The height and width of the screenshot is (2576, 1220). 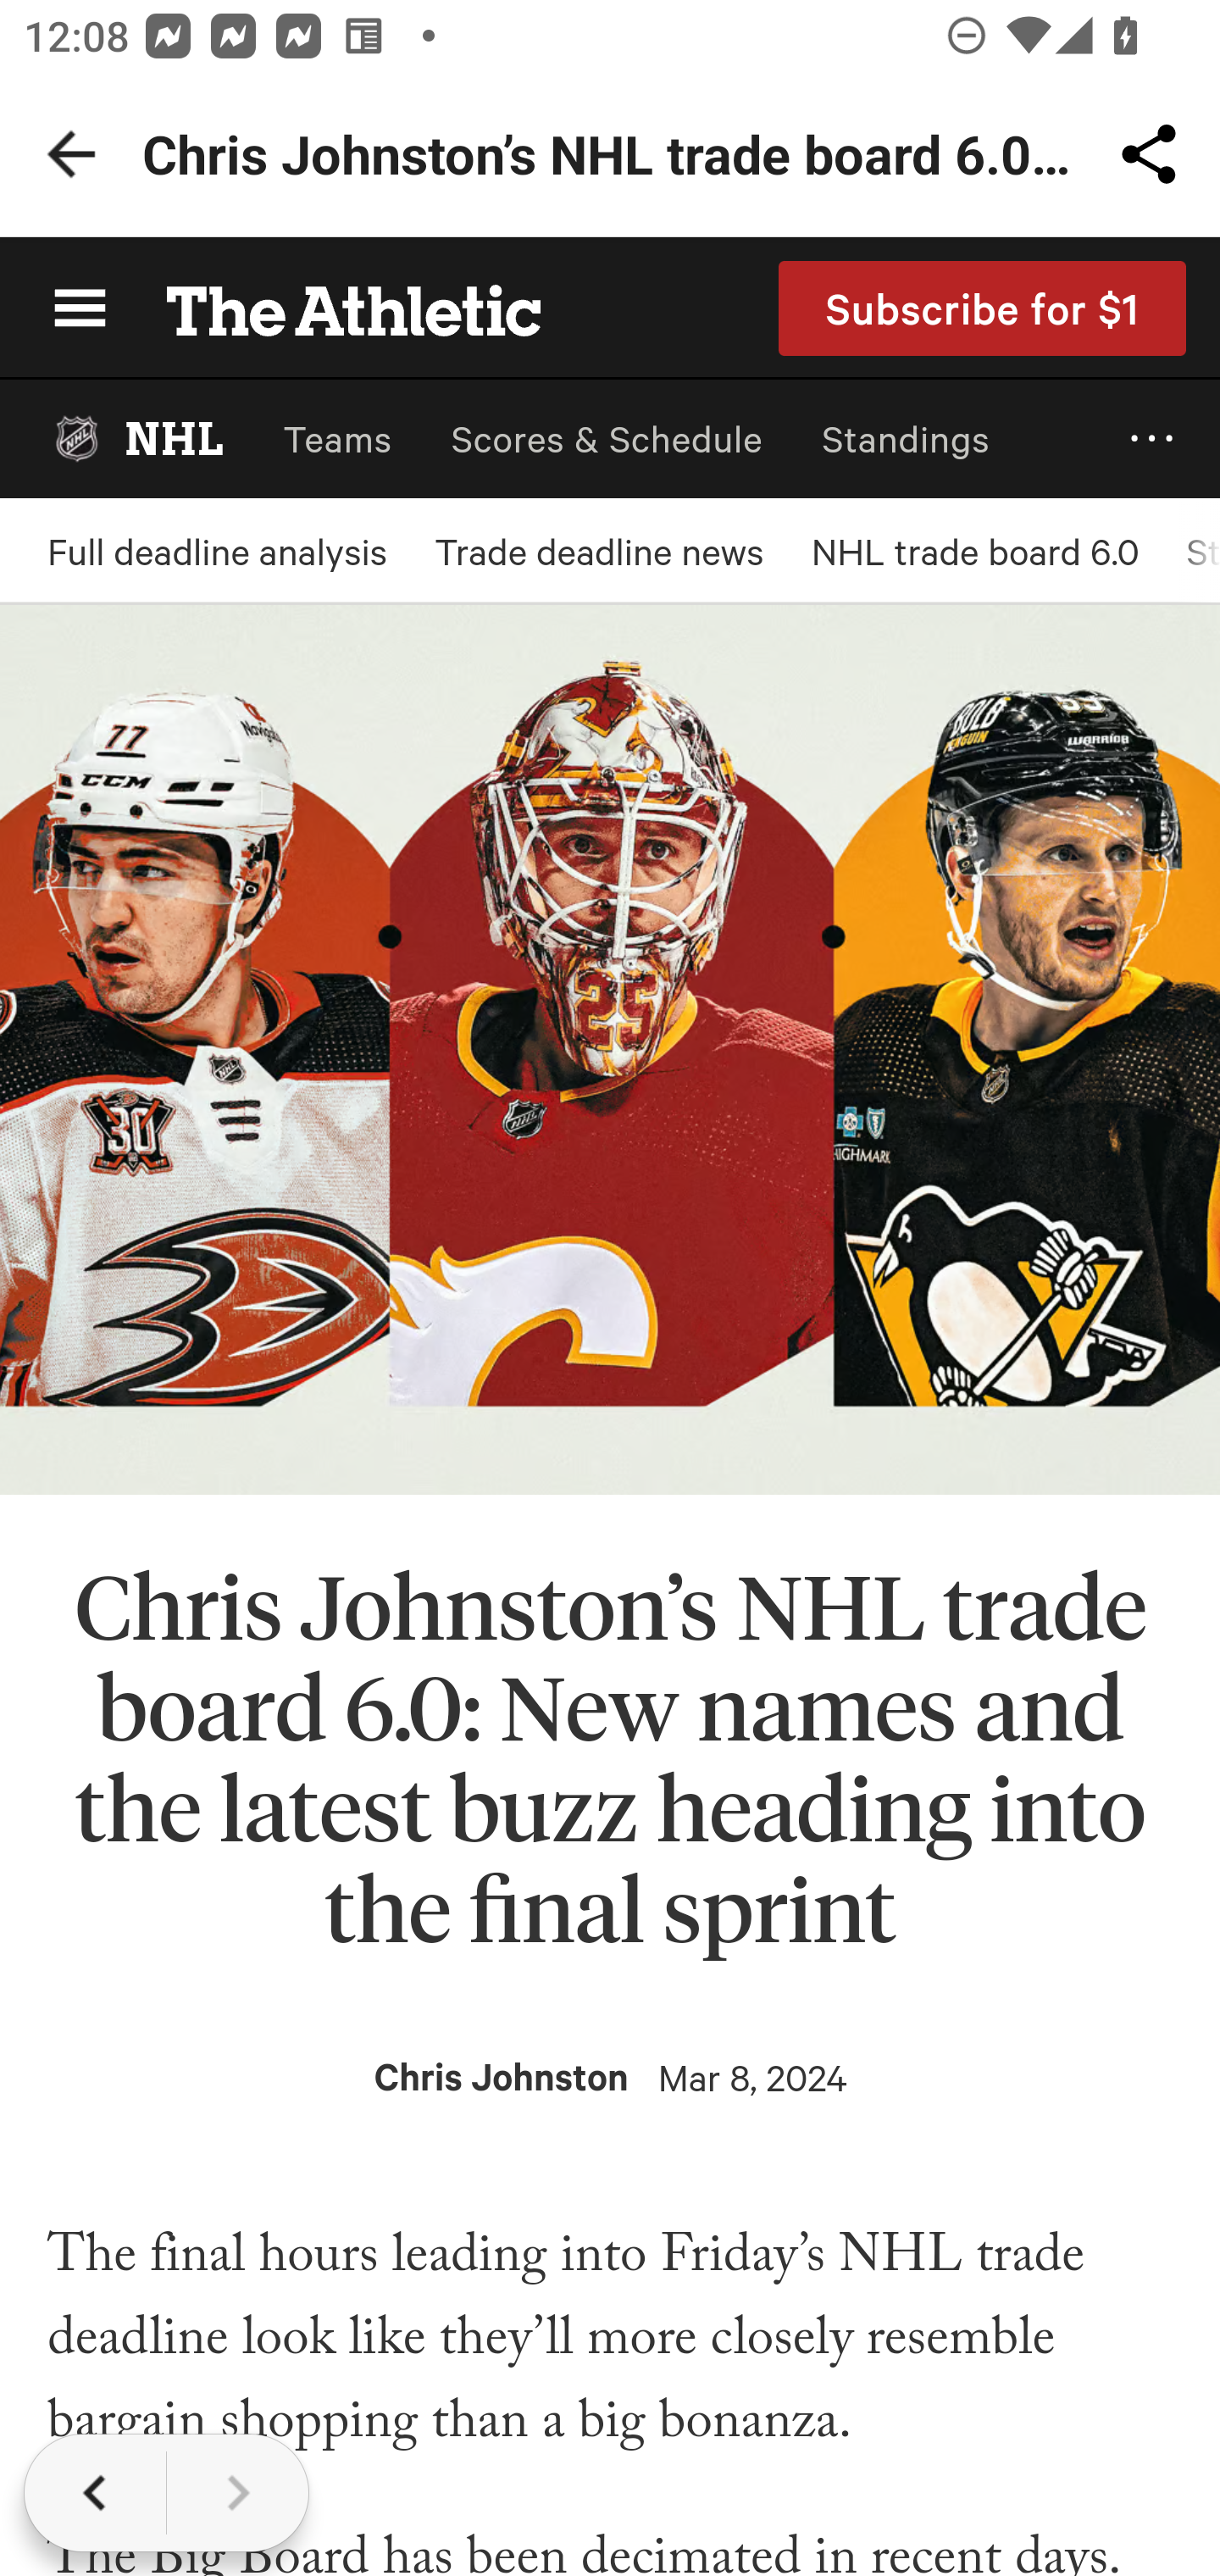 What do you see at coordinates (502, 2077) in the screenshot?
I see `Chris Johnston` at bounding box center [502, 2077].